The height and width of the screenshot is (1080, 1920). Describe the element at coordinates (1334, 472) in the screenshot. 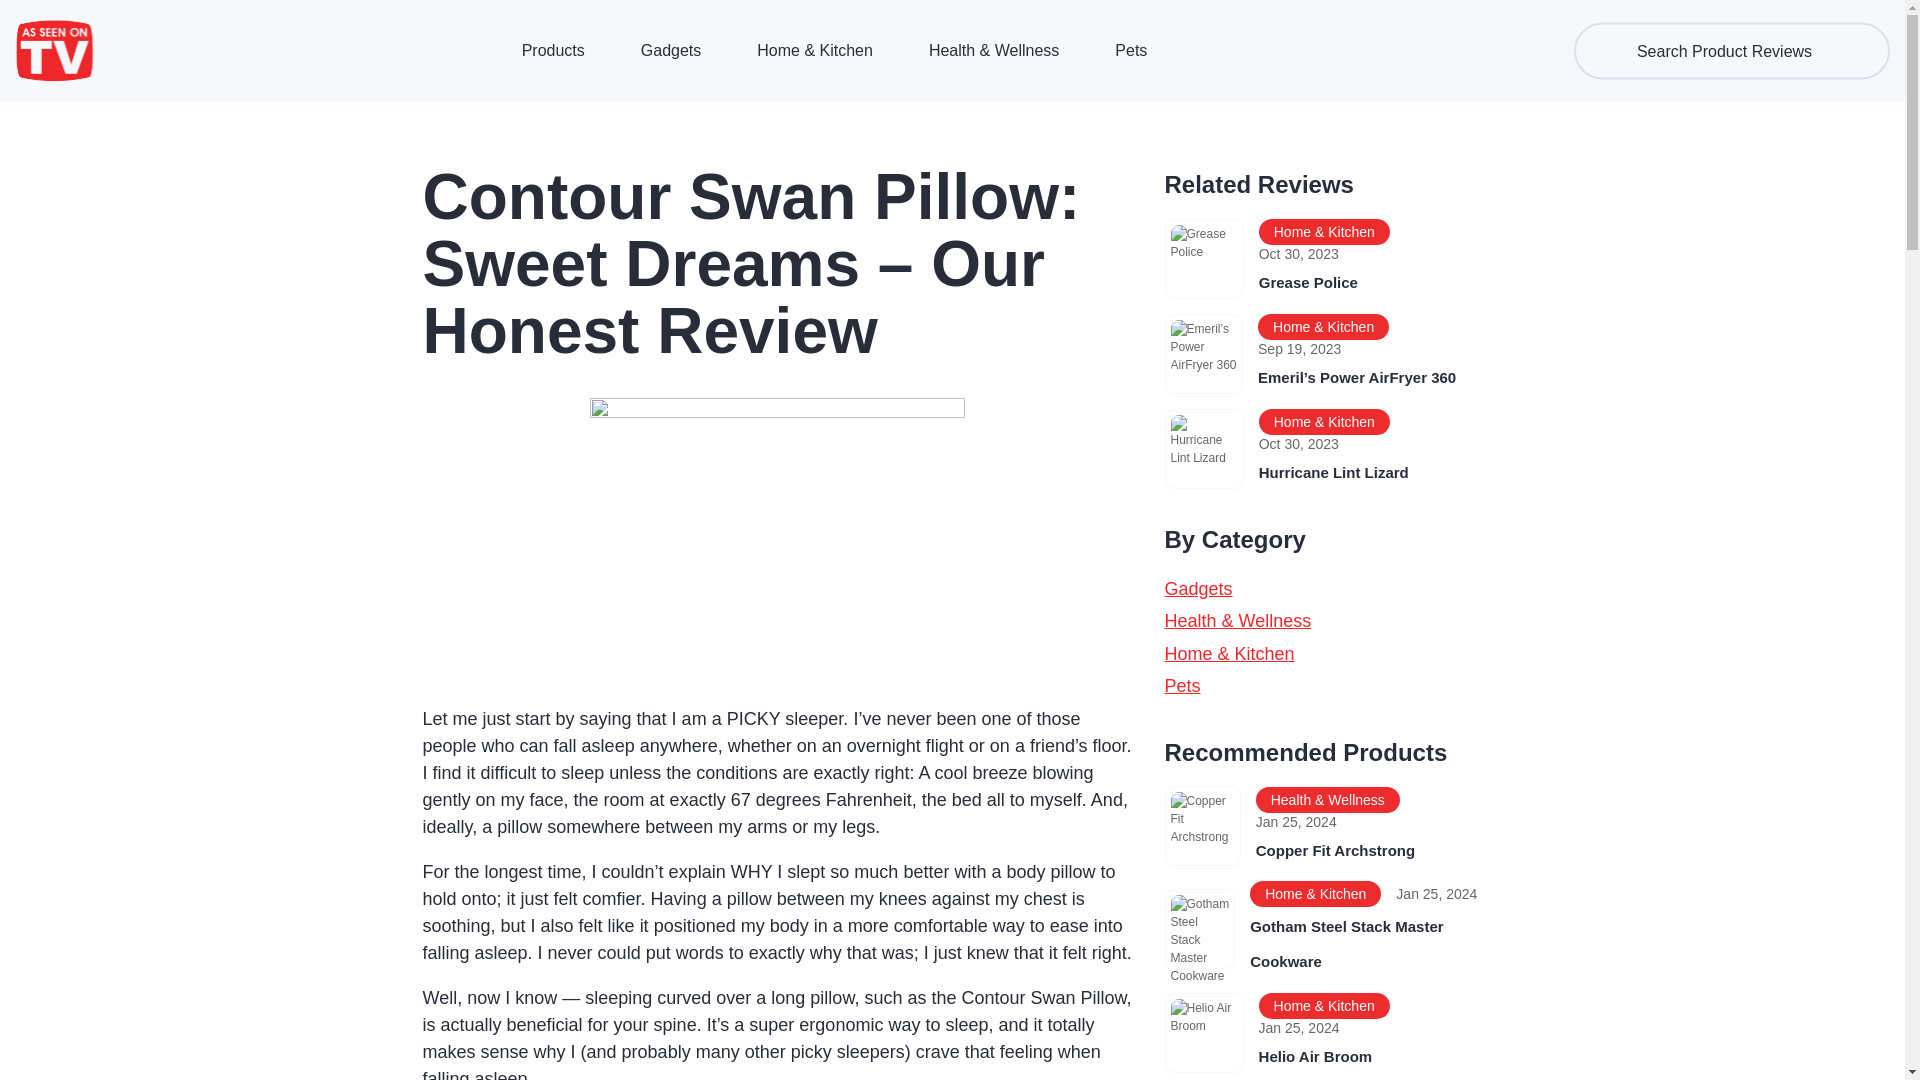

I see `Hurricane Lint Lizard` at that location.